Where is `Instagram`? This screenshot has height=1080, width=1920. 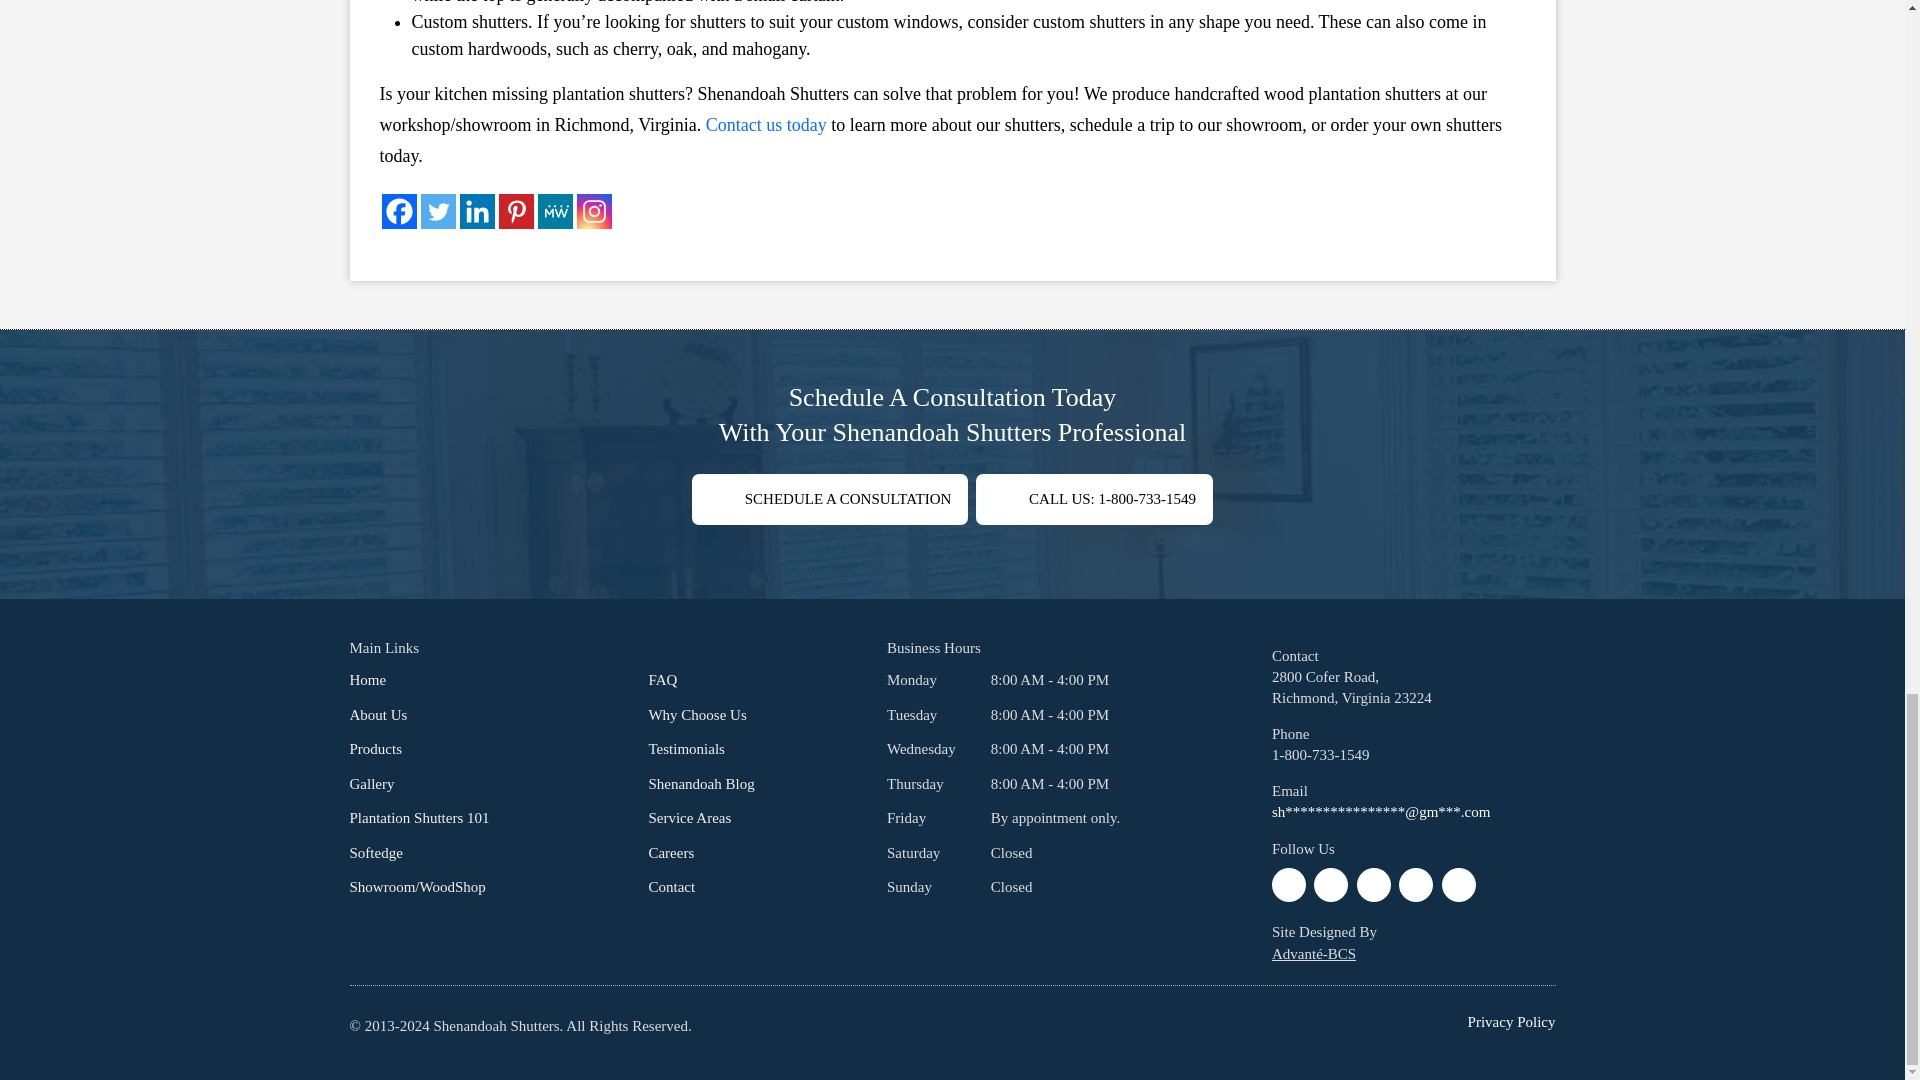
Instagram is located at coordinates (593, 211).